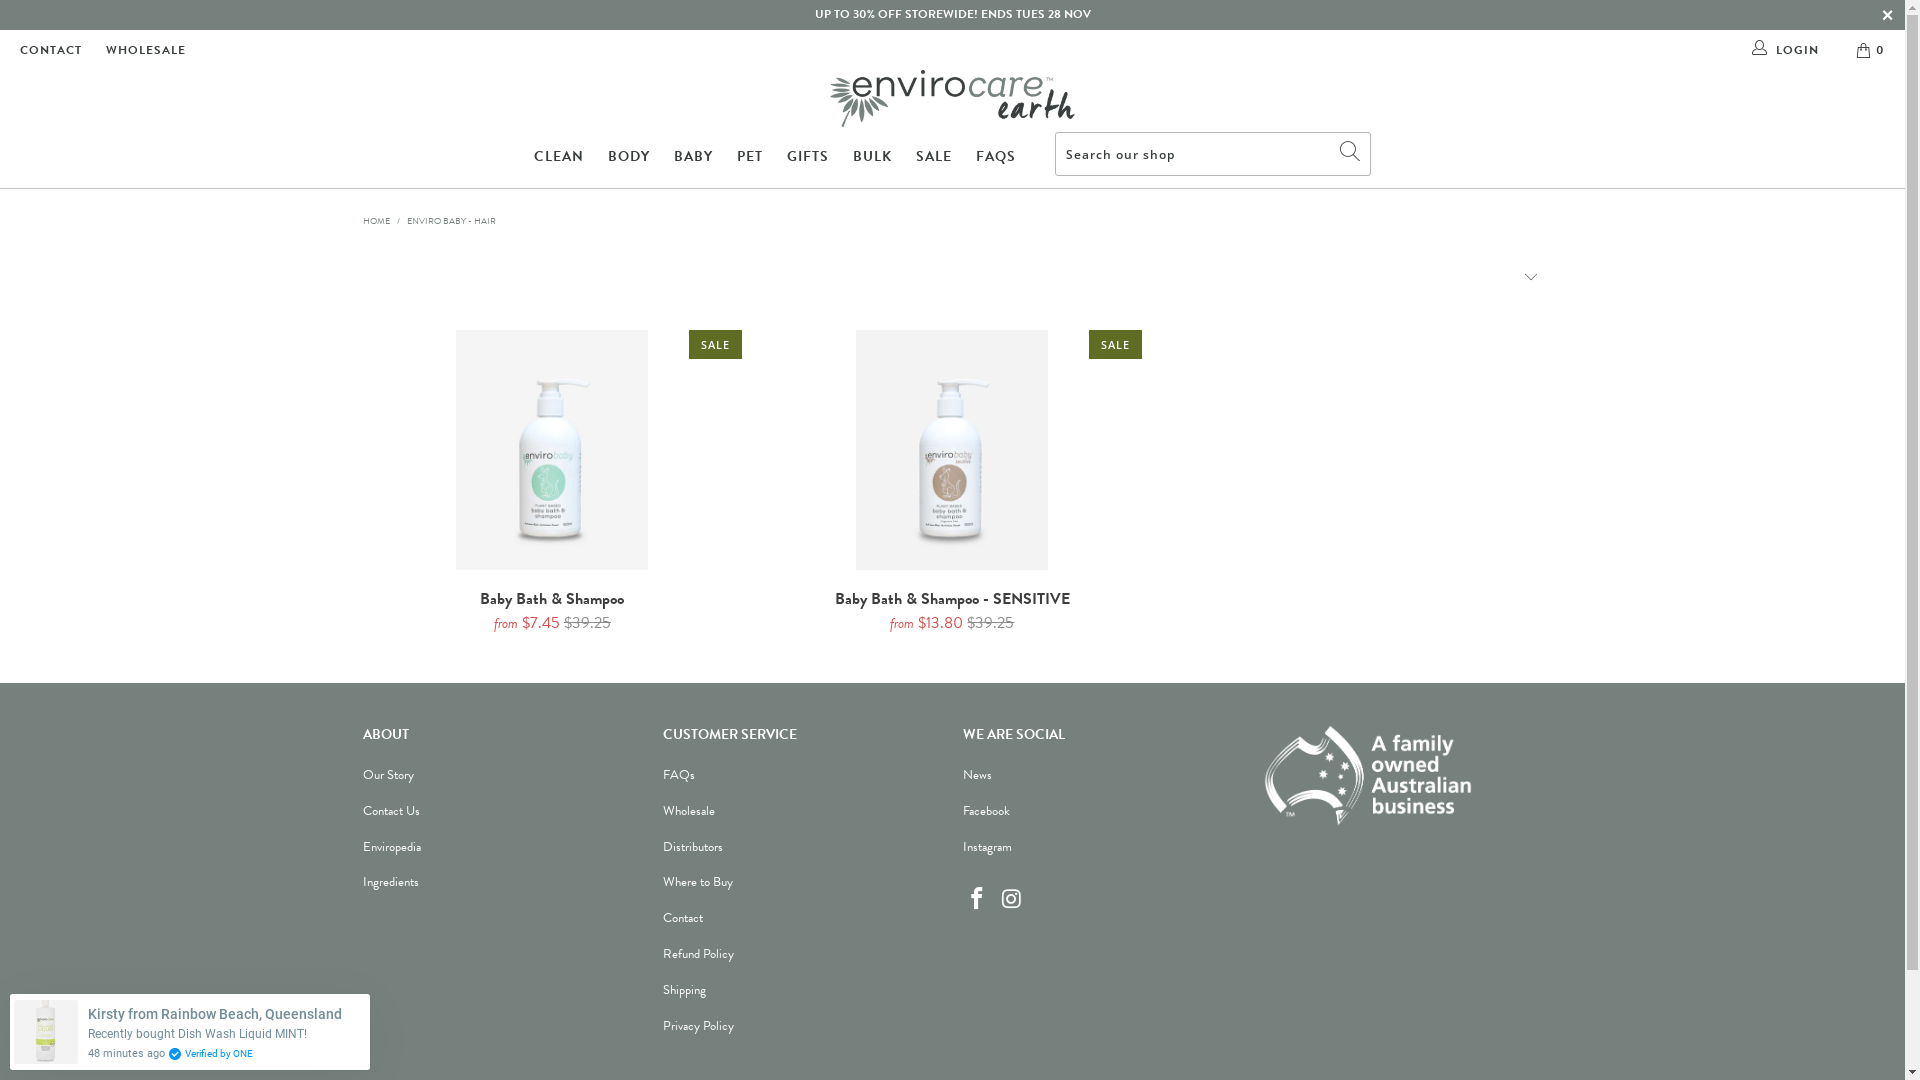 The width and height of the screenshot is (1920, 1080). I want to click on Enviropedia, so click(391, 847).